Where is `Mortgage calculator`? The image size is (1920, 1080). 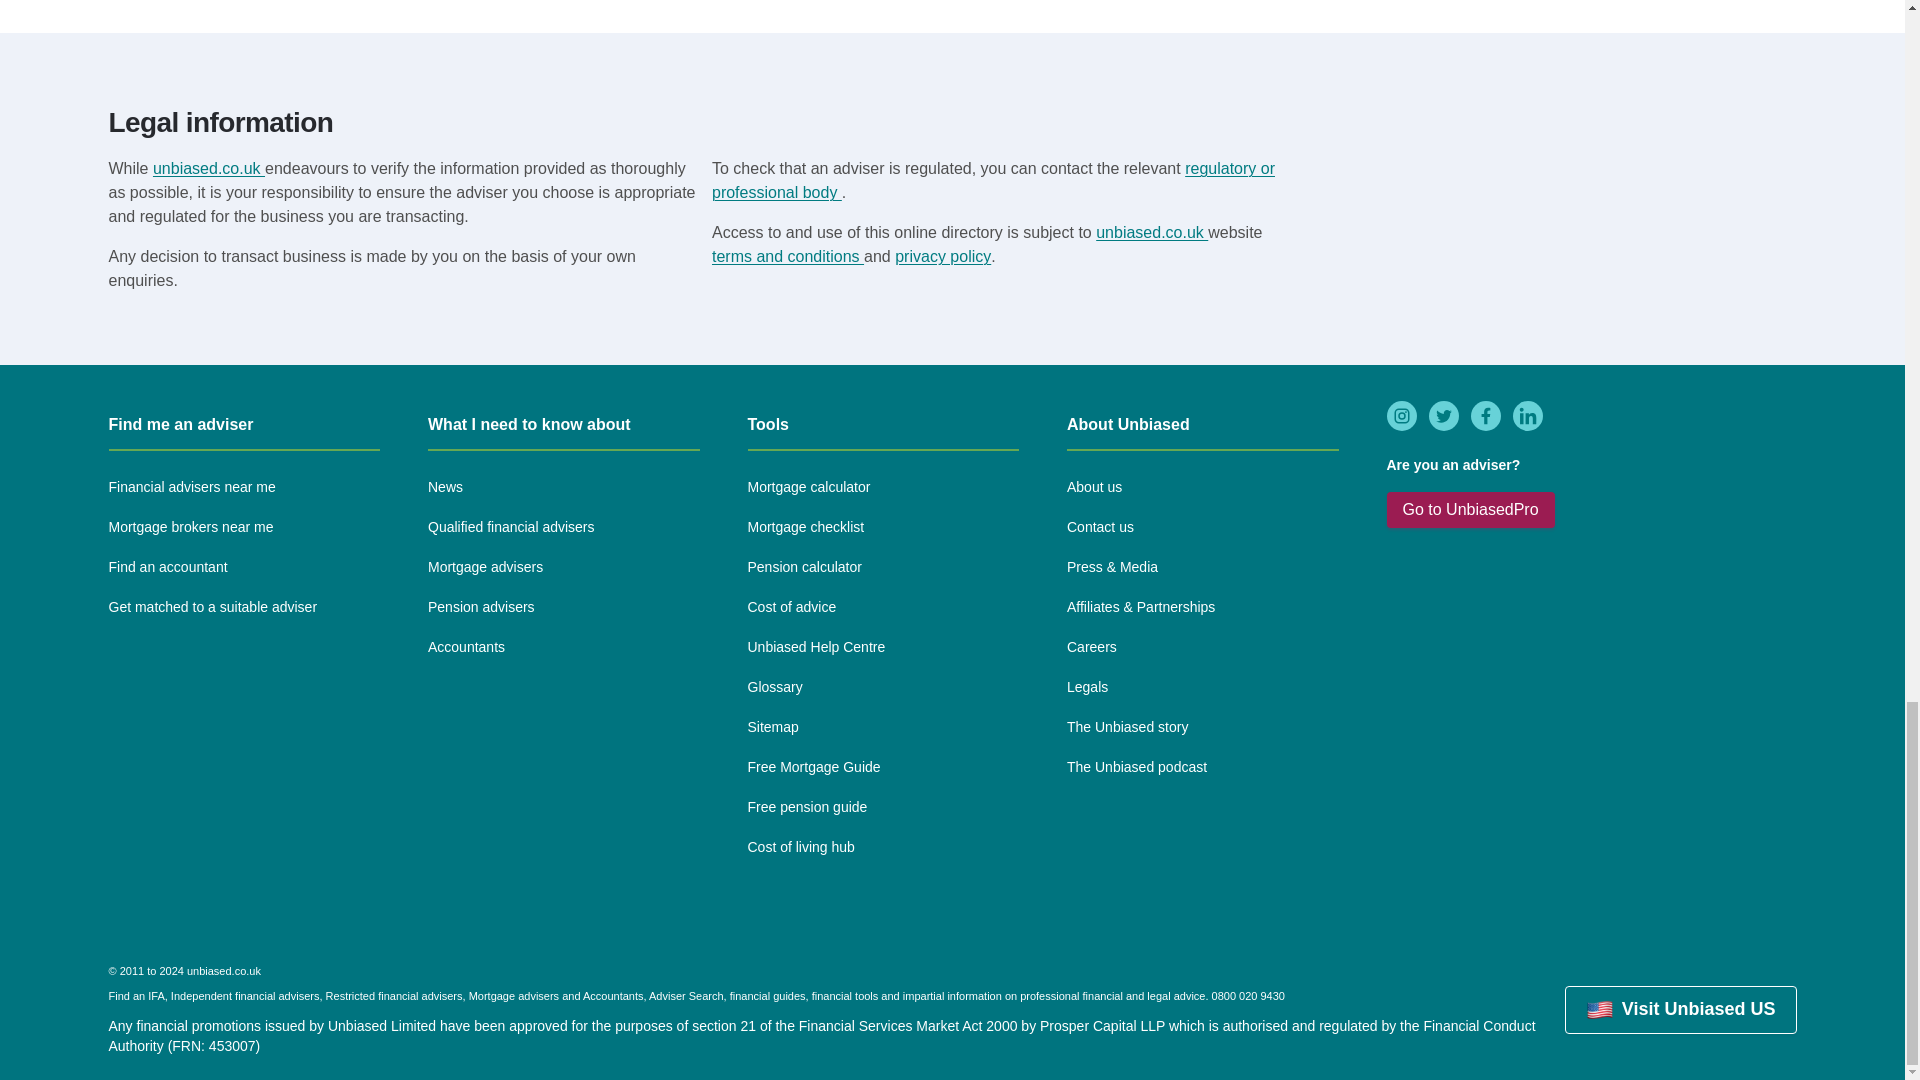
Mortgage calculator is located at coordinates (810, 488).